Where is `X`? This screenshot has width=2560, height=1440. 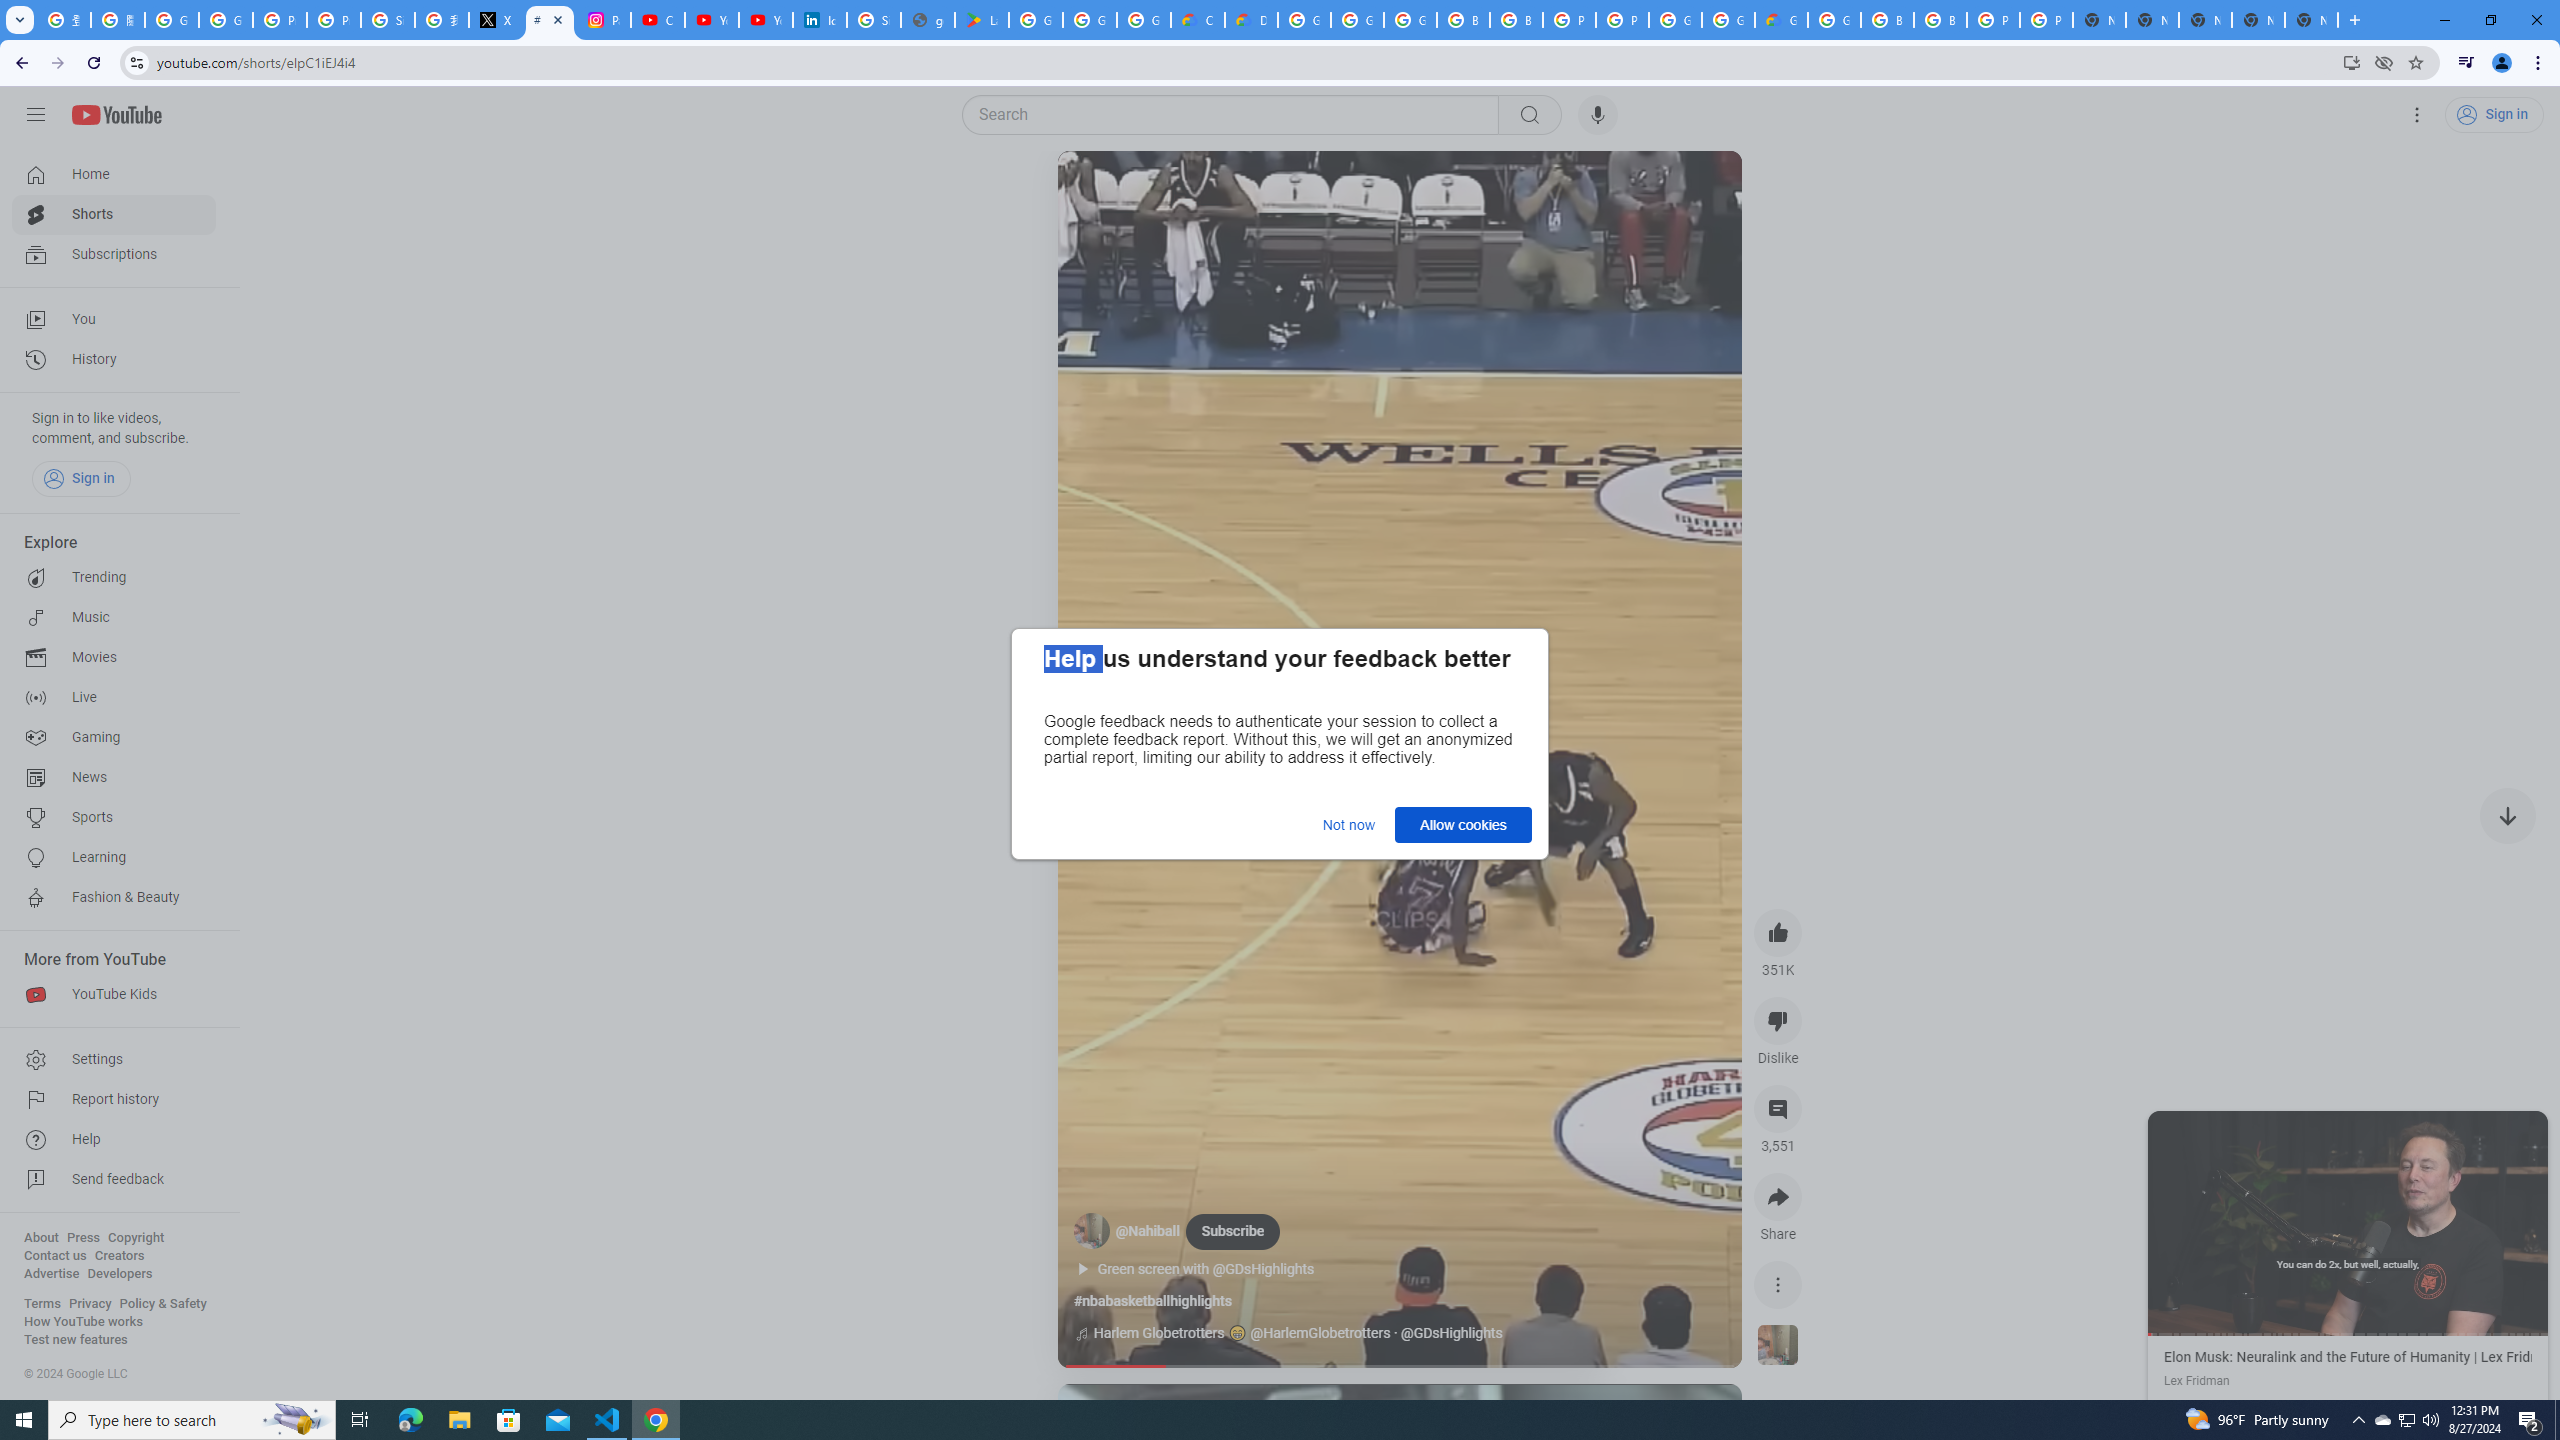 X is located at coordinates (496, 20).